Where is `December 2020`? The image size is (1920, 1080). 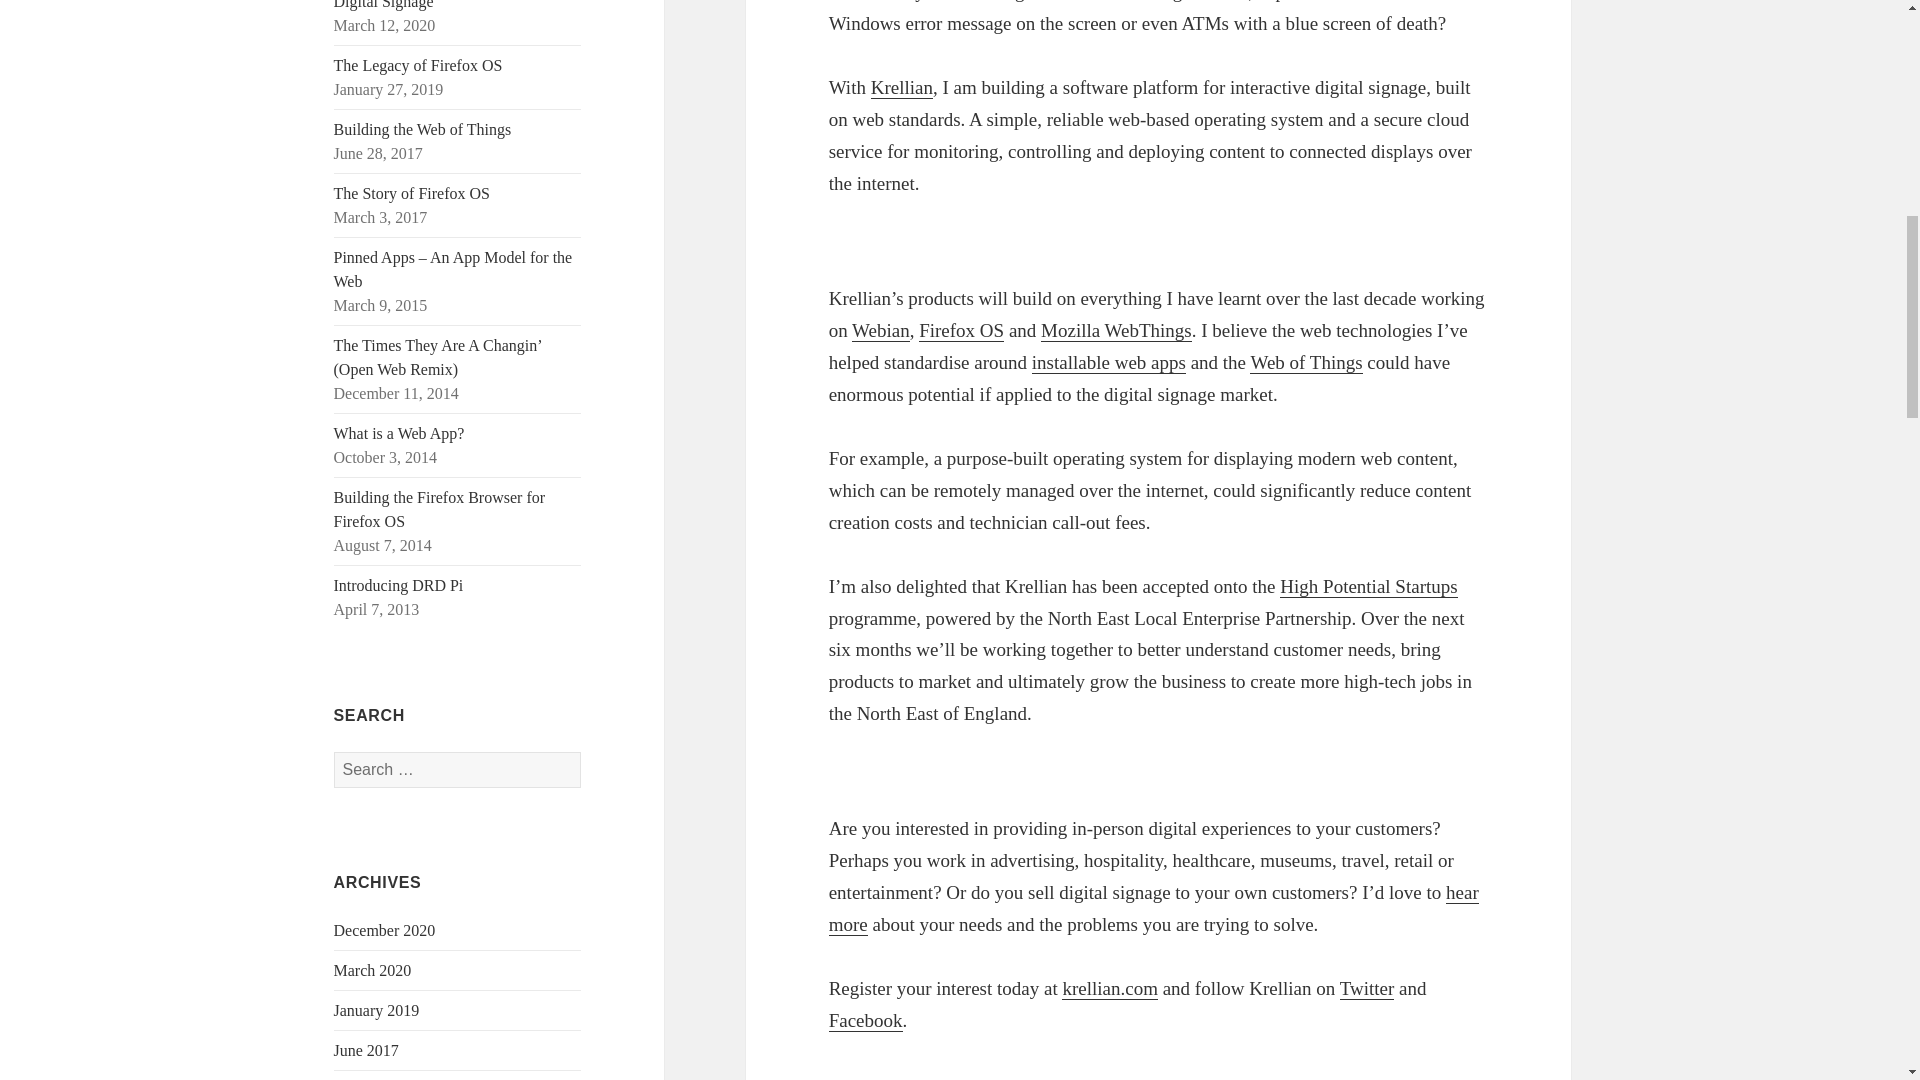
December 2020 is located at coordinates (384, 930).